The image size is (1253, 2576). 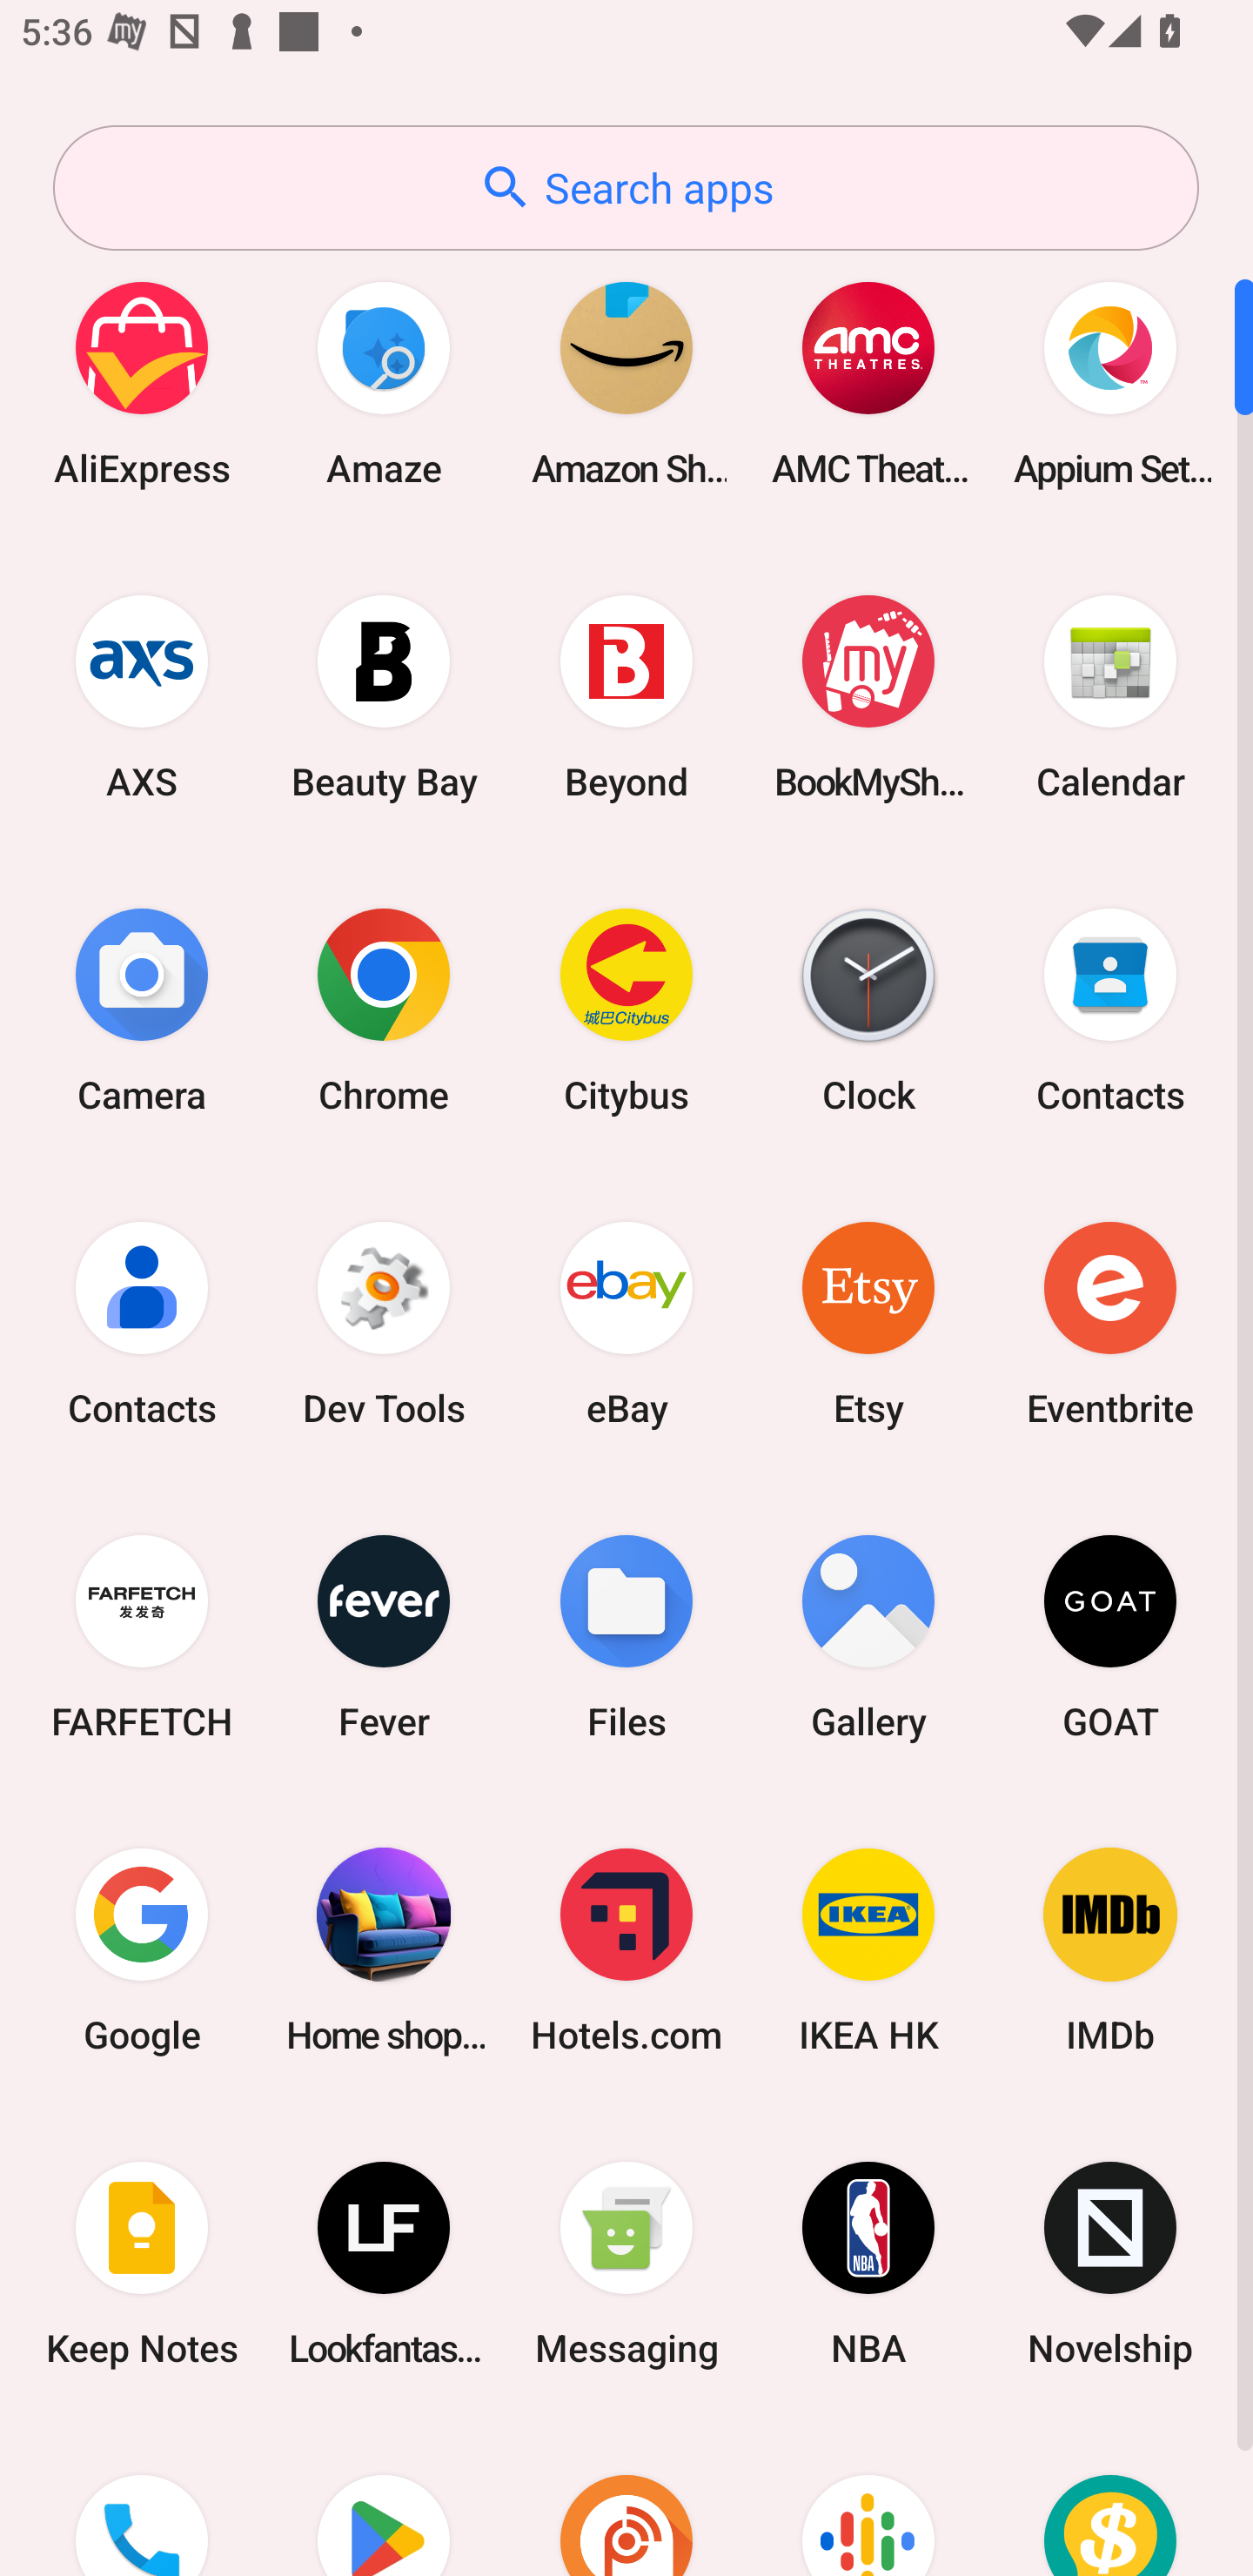 I want to click on Citybus, so click(x=626, y=1010).